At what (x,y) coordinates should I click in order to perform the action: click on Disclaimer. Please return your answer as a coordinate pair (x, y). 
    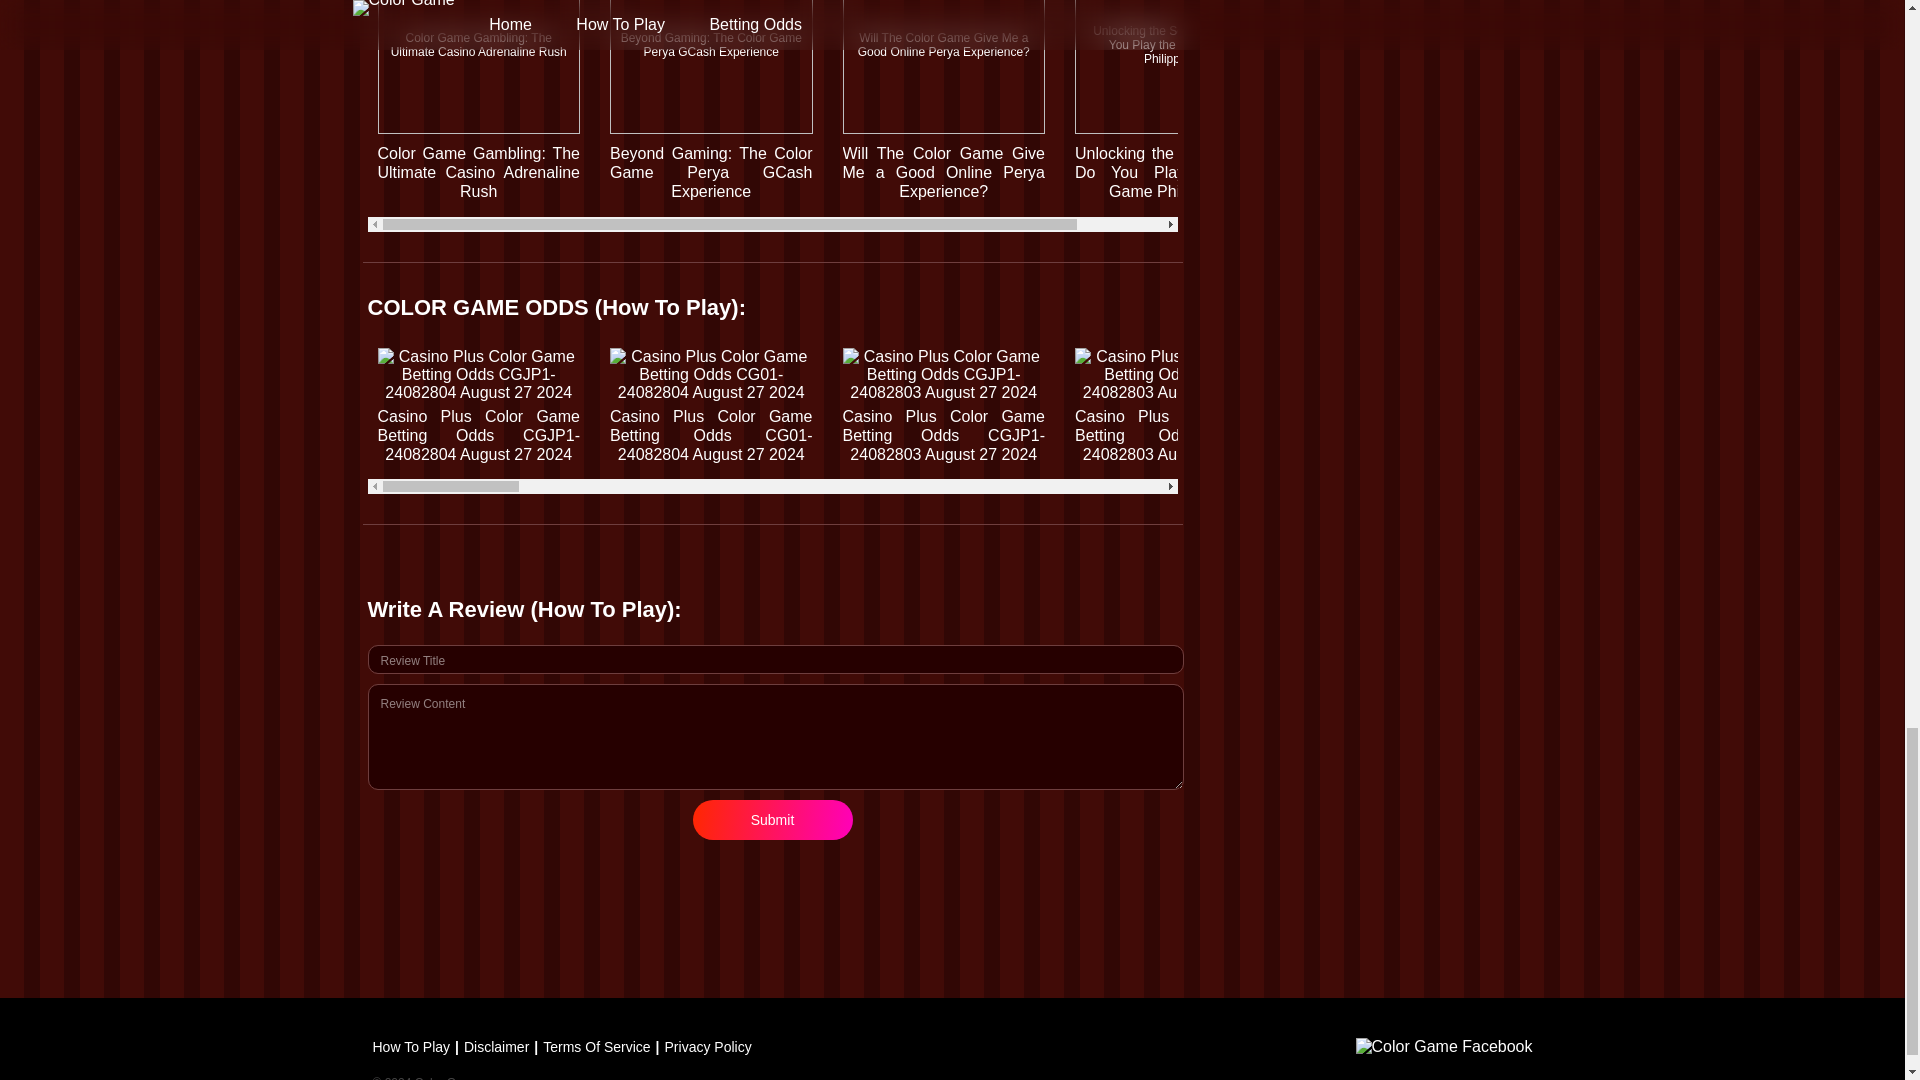
    Looking at the image, I should click on (489, 1046).